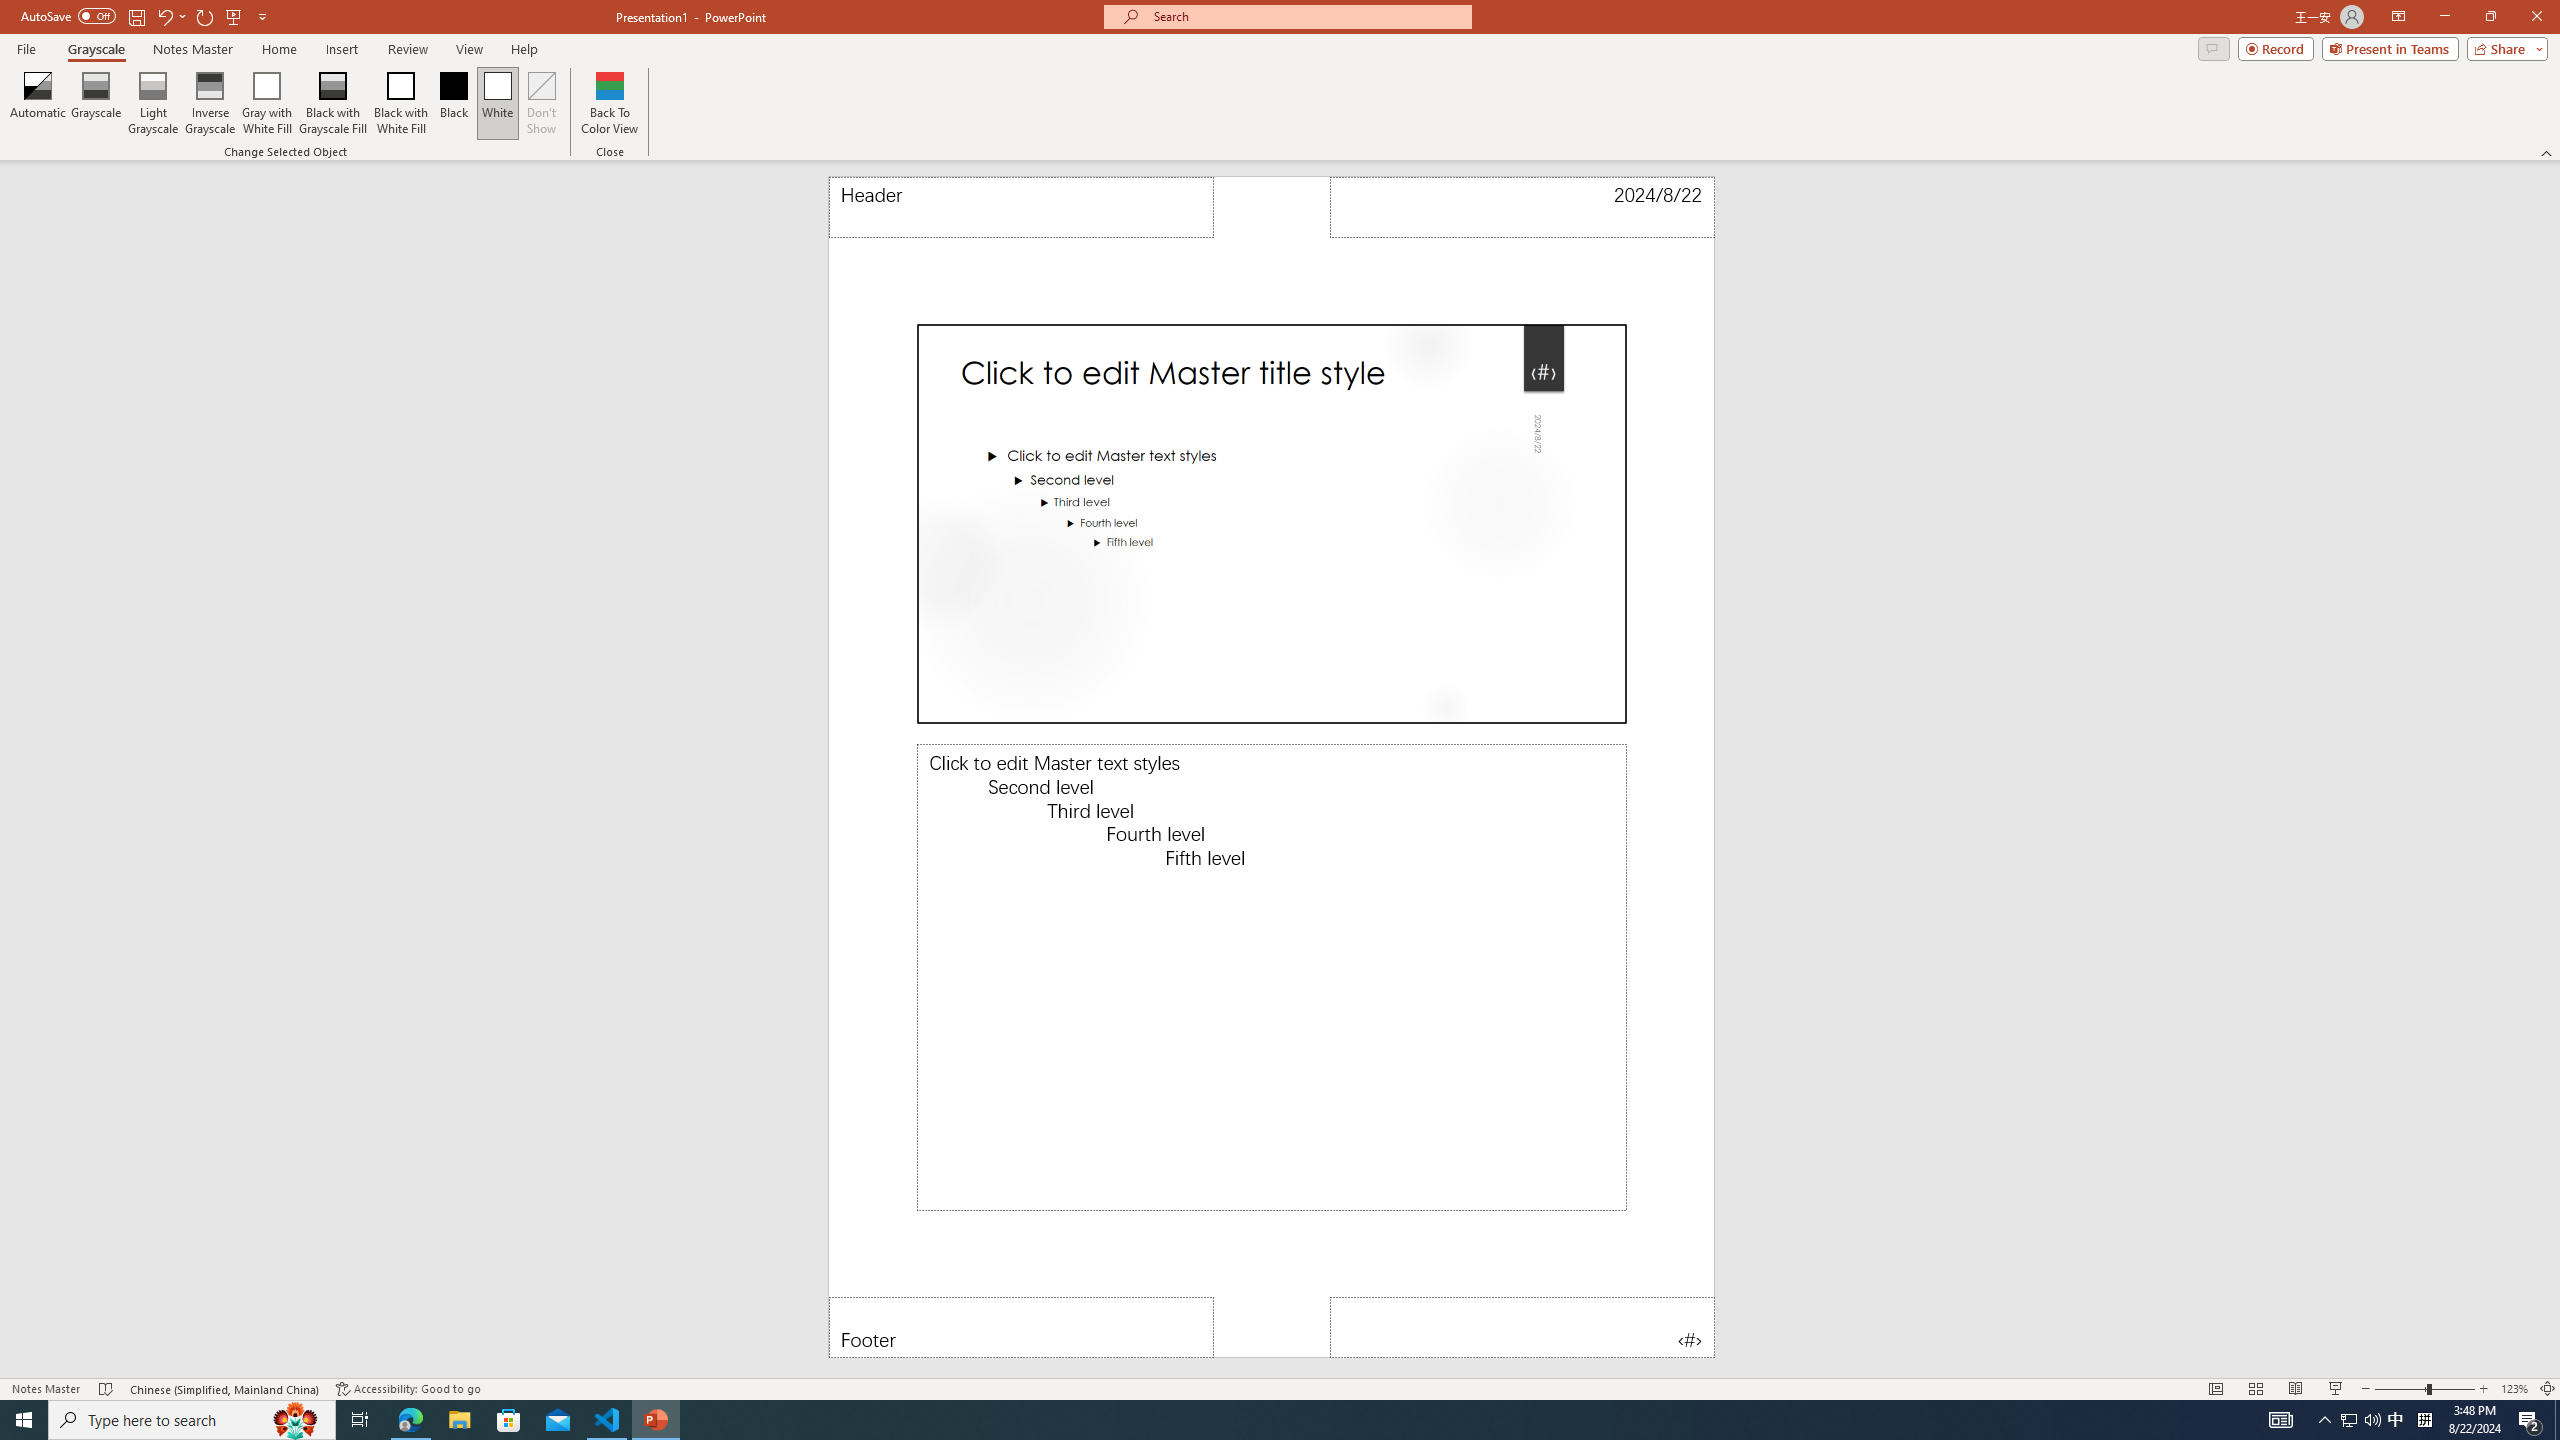  I want to click on Header, so click(1021, 207).